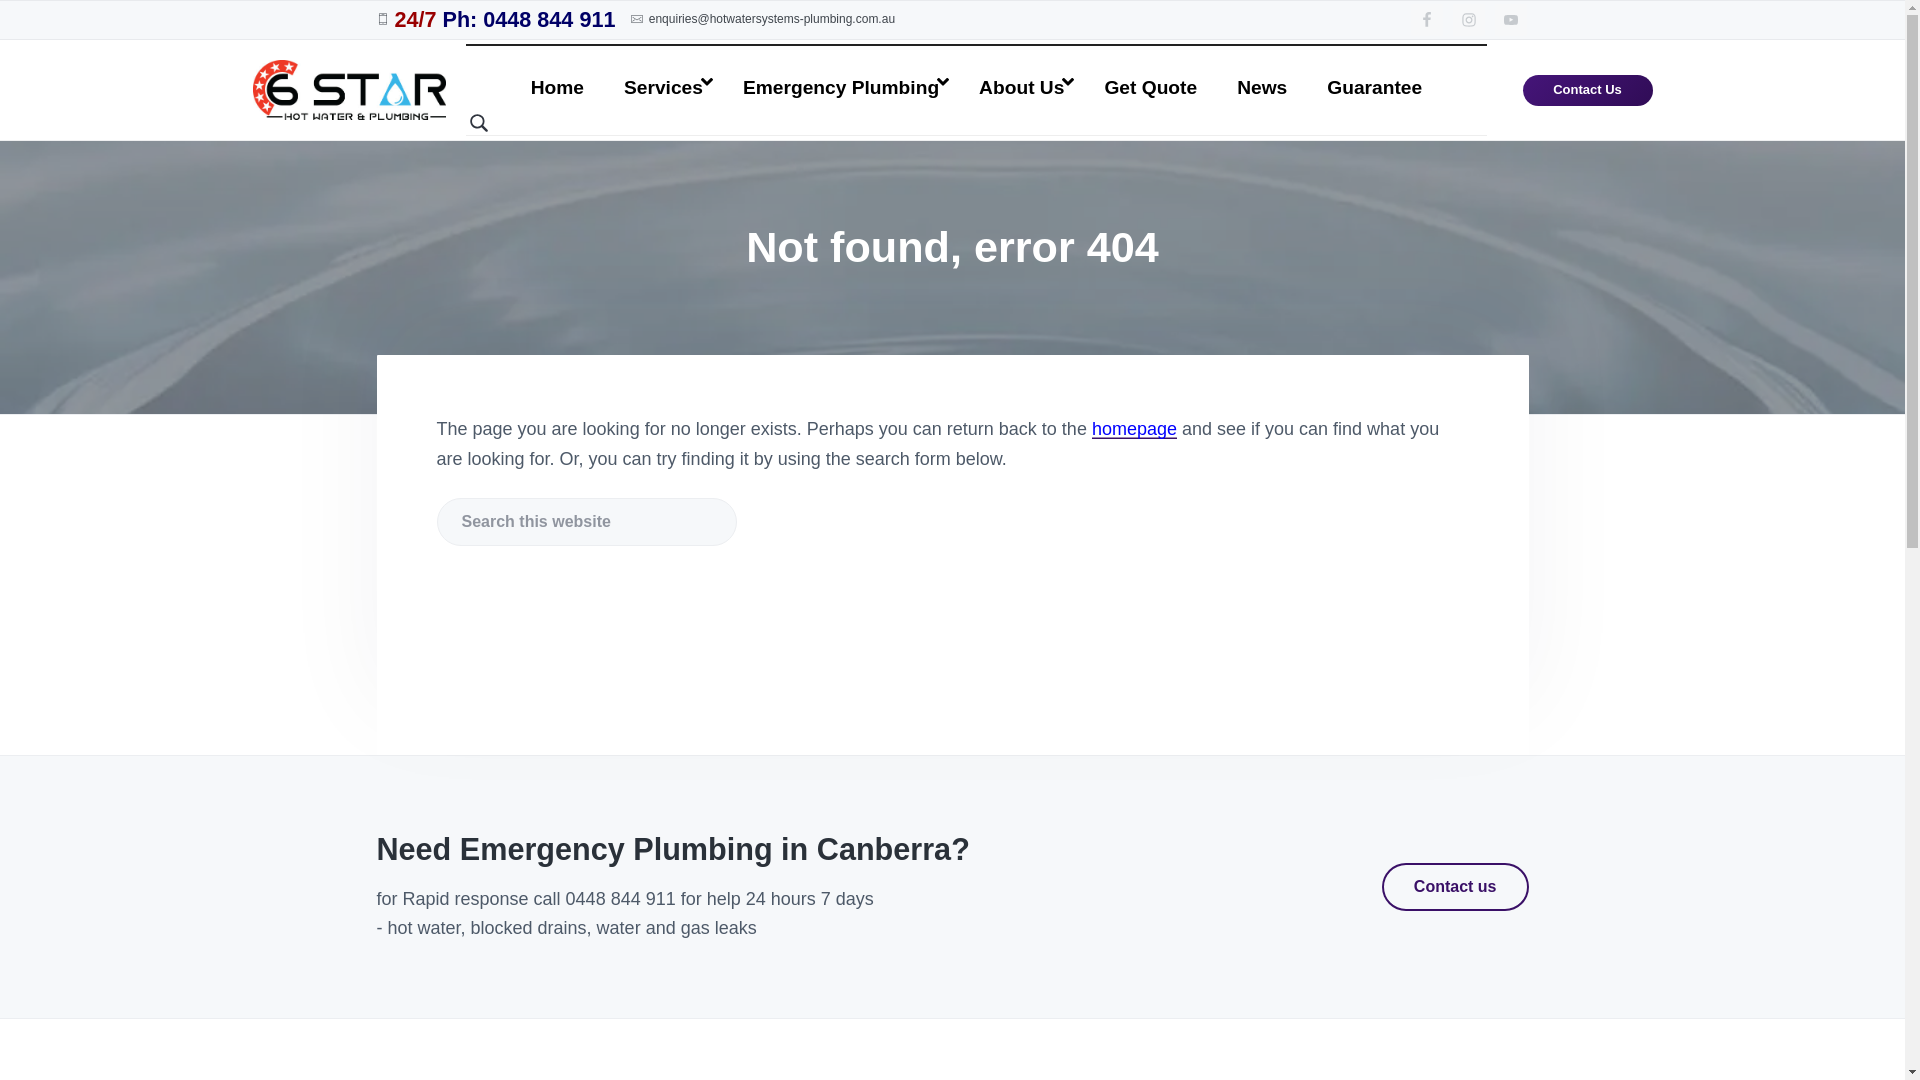 The height and width of the screenshot is (1080, 1920). Describe the element at coordinates (1150, 78) in the screenshot. I see `Get Quote` at that location.